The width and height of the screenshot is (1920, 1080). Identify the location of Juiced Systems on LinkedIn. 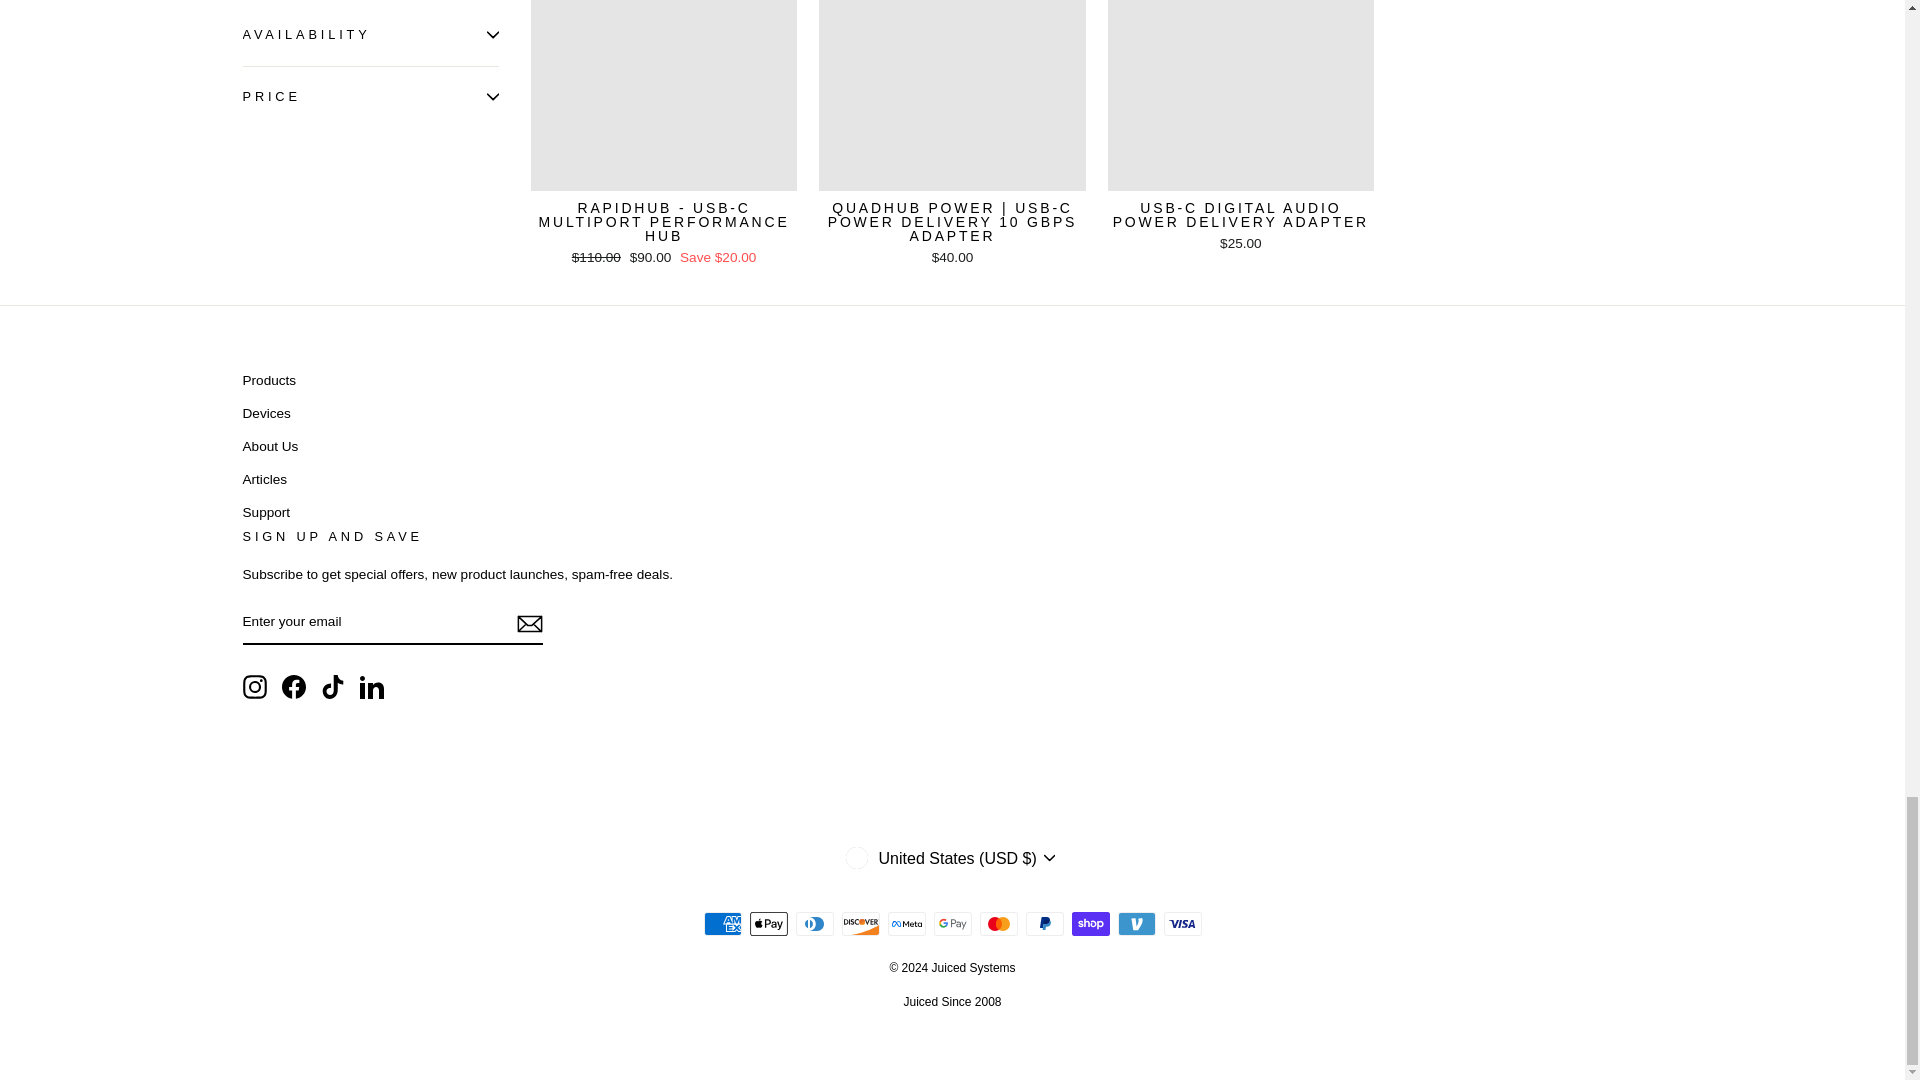
(372, 686).